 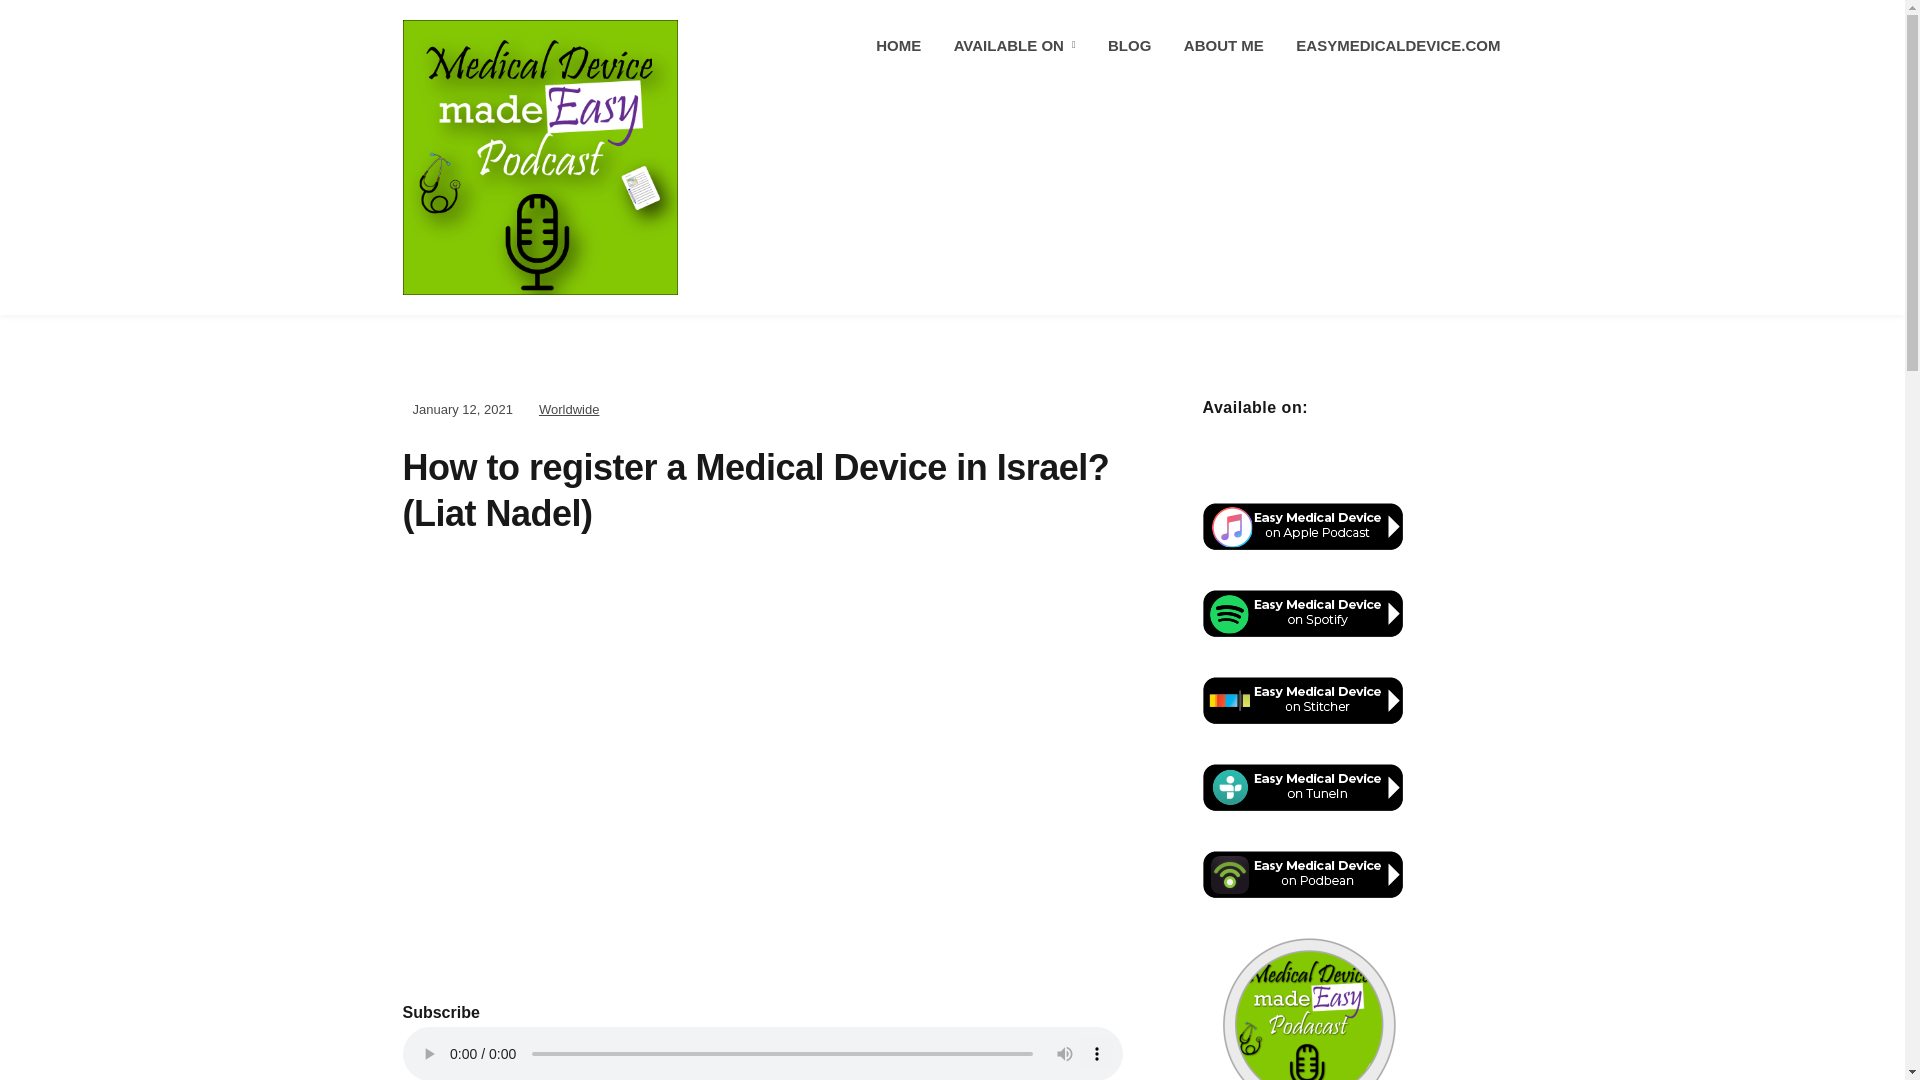 What do you see at coordinates (1014, 46) in the screenshot?
I see `AVAILABLE ON` at bounding box center [1014, 46].